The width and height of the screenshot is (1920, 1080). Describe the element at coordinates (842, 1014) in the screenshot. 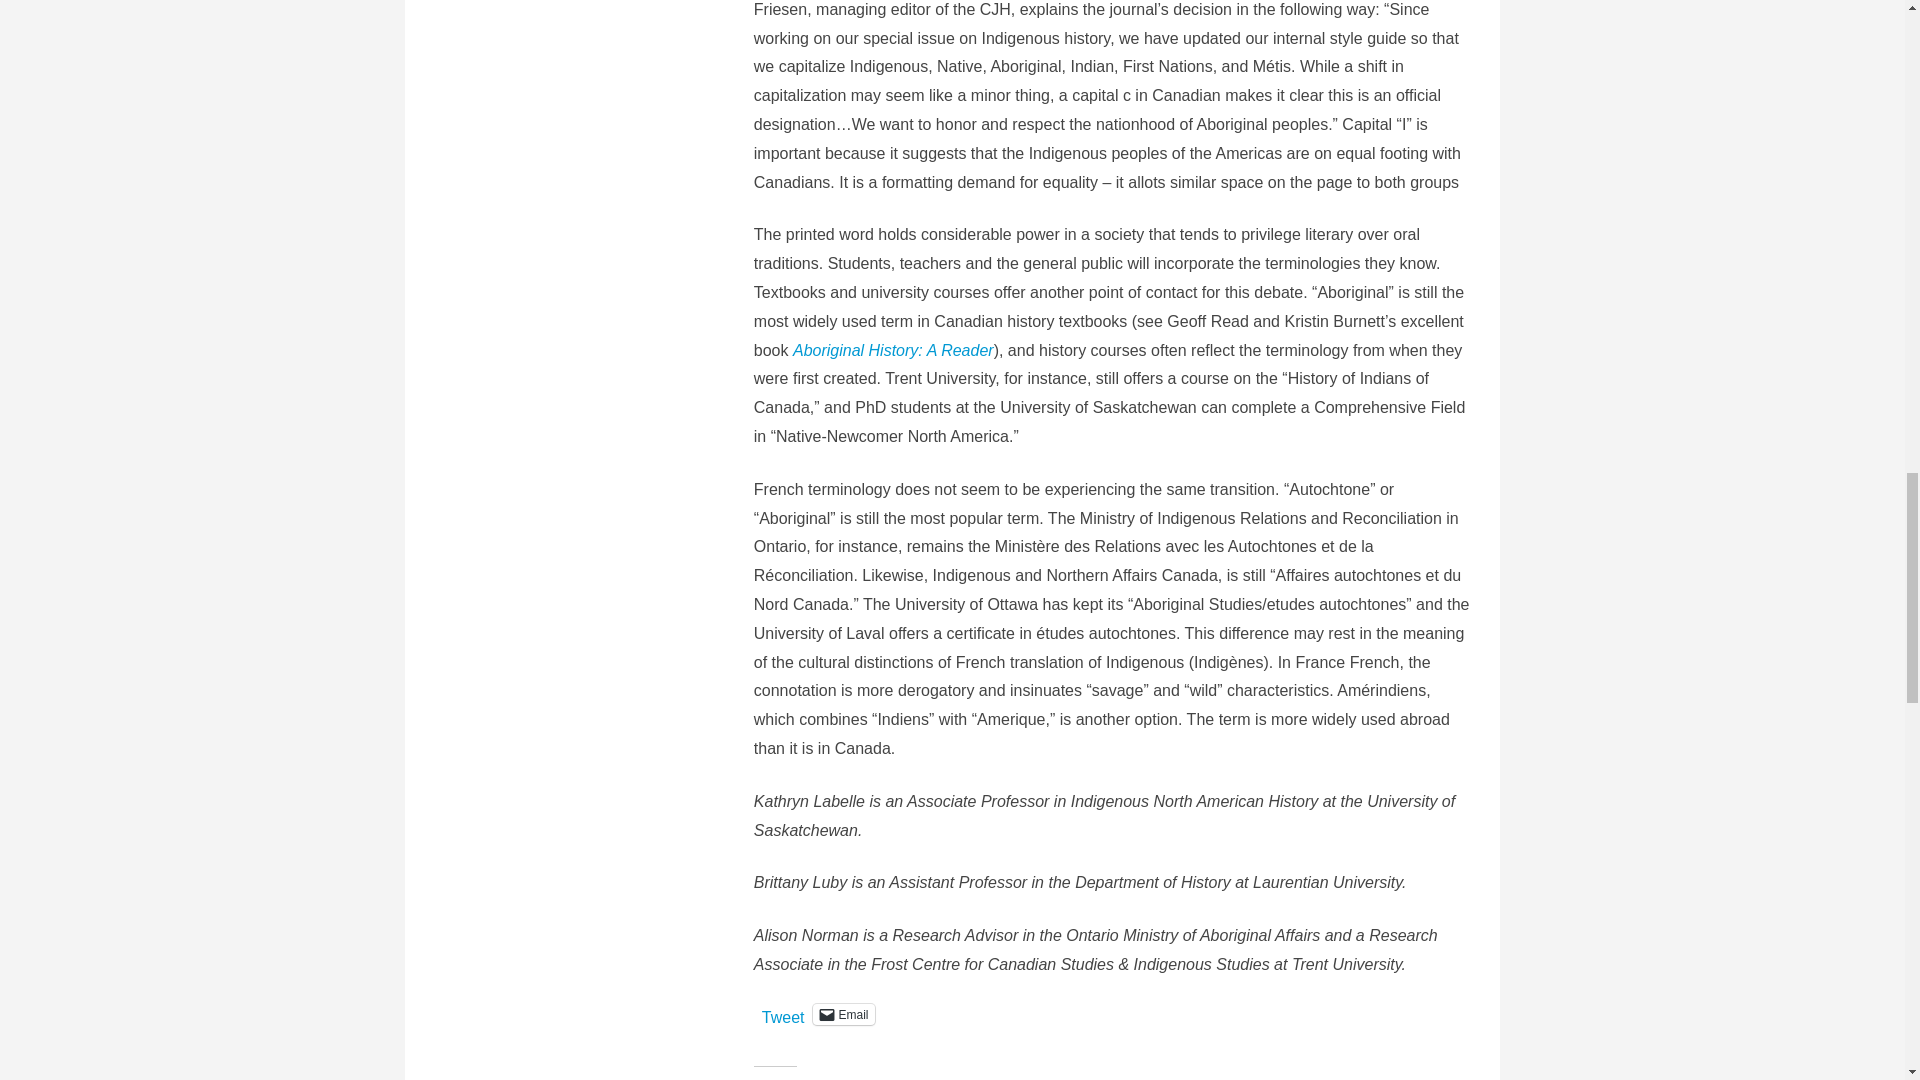

I see `Email` at that location.